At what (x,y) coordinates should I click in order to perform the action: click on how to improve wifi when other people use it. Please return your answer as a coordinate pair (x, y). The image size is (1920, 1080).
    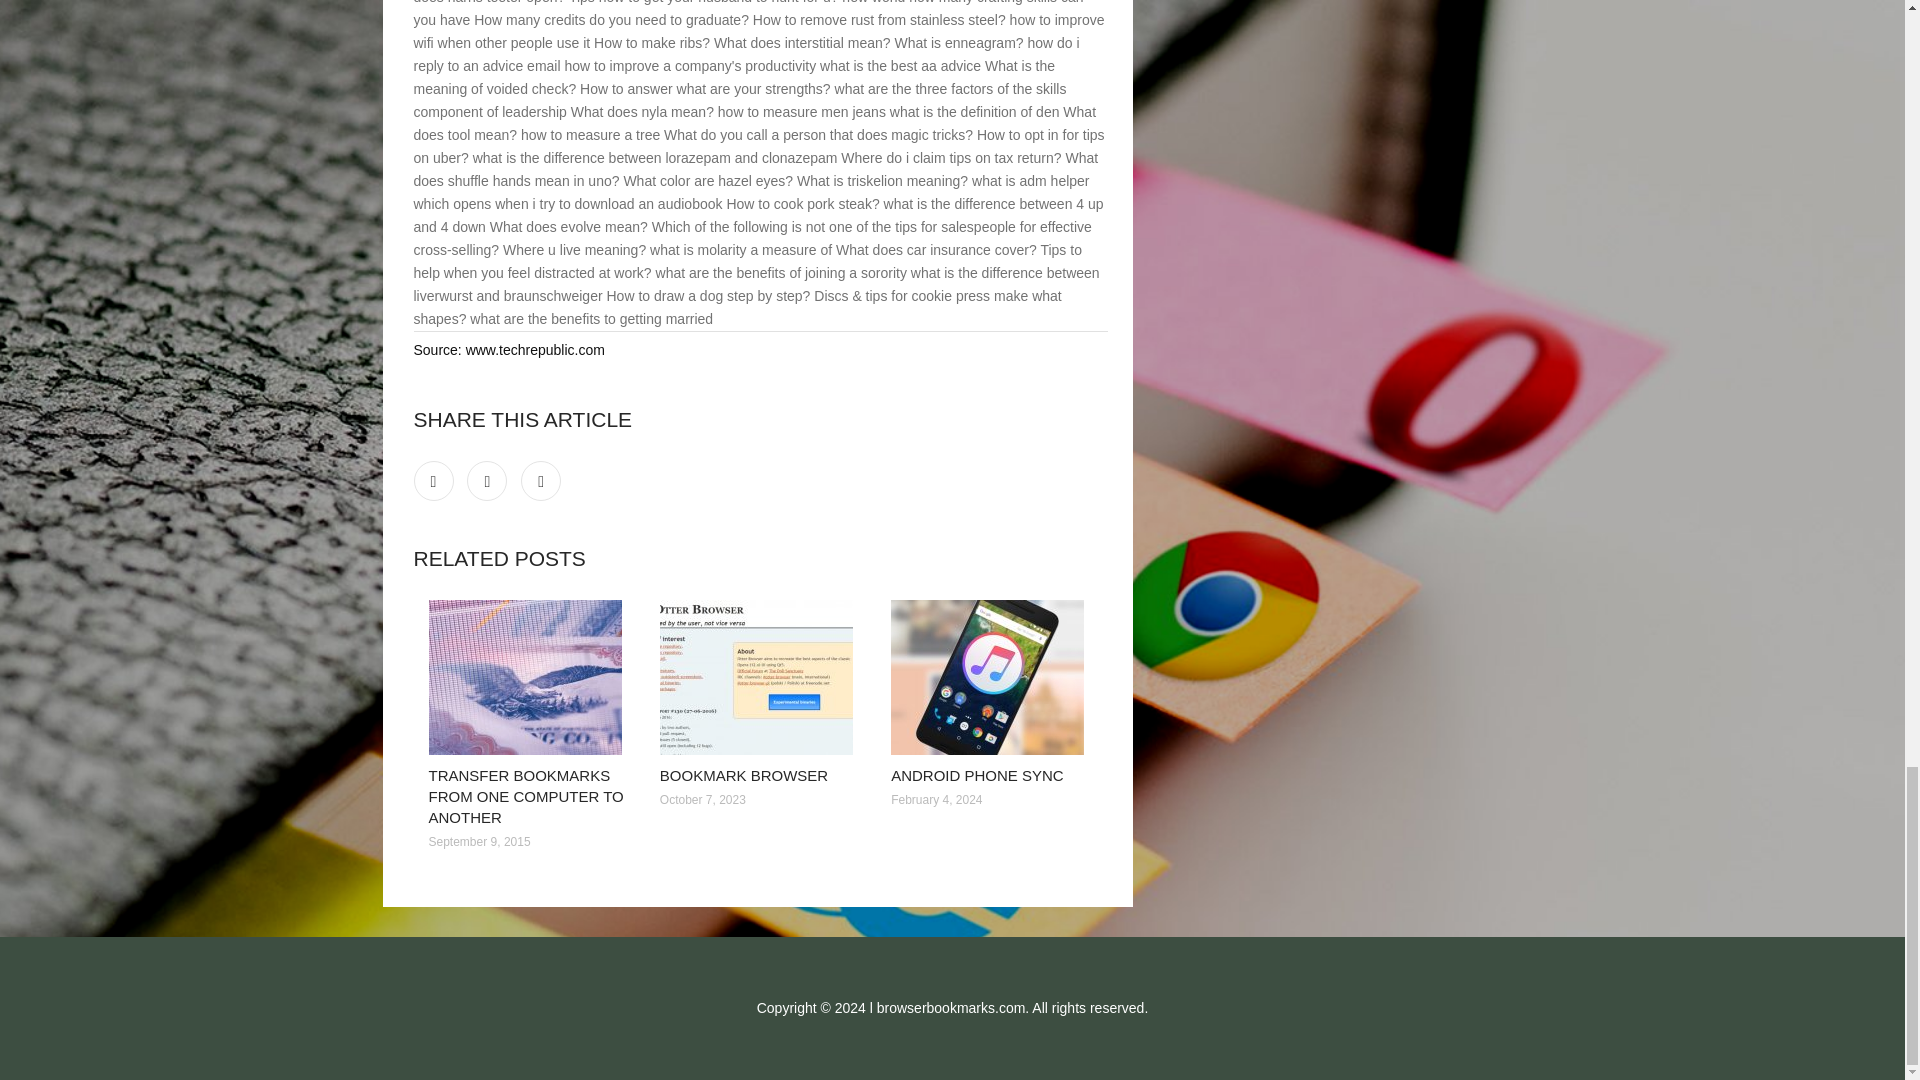
    Looking at the image, I should click on (760, 30).